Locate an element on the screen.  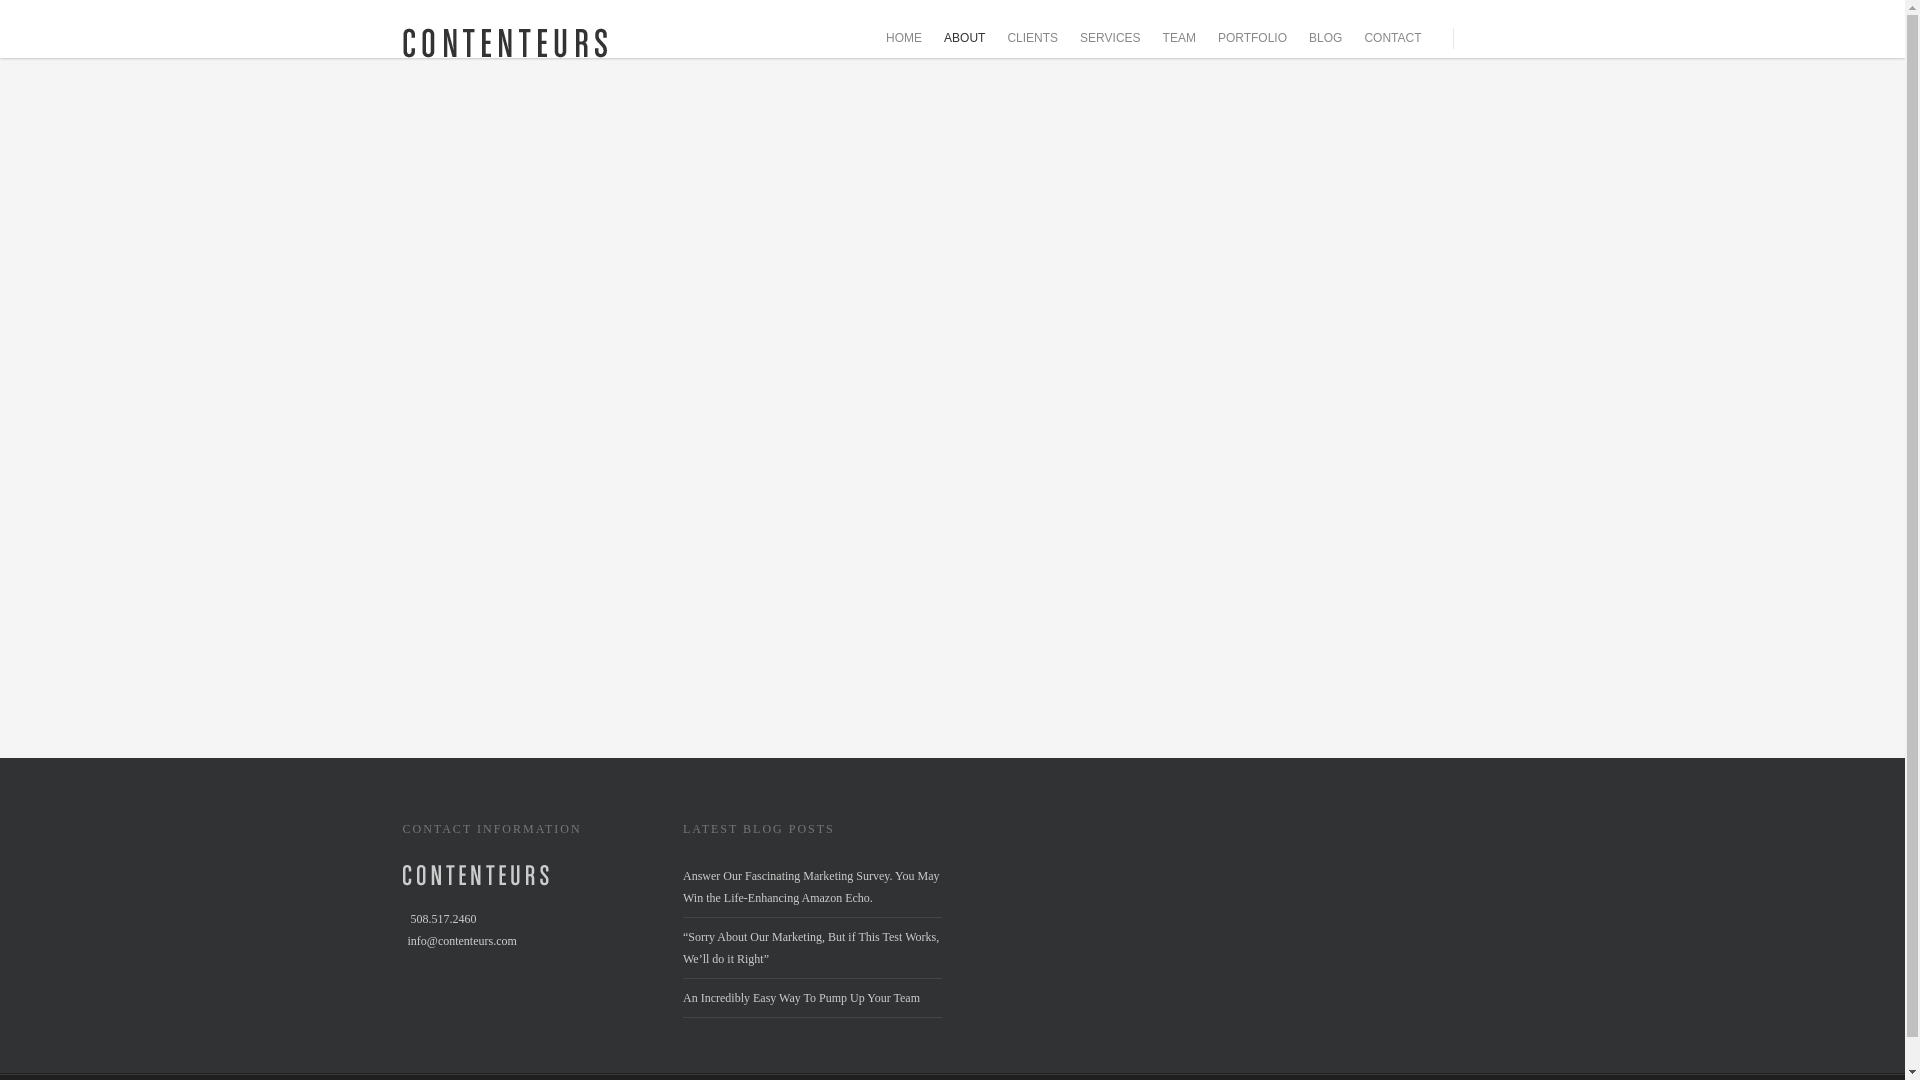
An Incredibly Easy Way To Pump Up Your Team is located at coordinates (801, 998).